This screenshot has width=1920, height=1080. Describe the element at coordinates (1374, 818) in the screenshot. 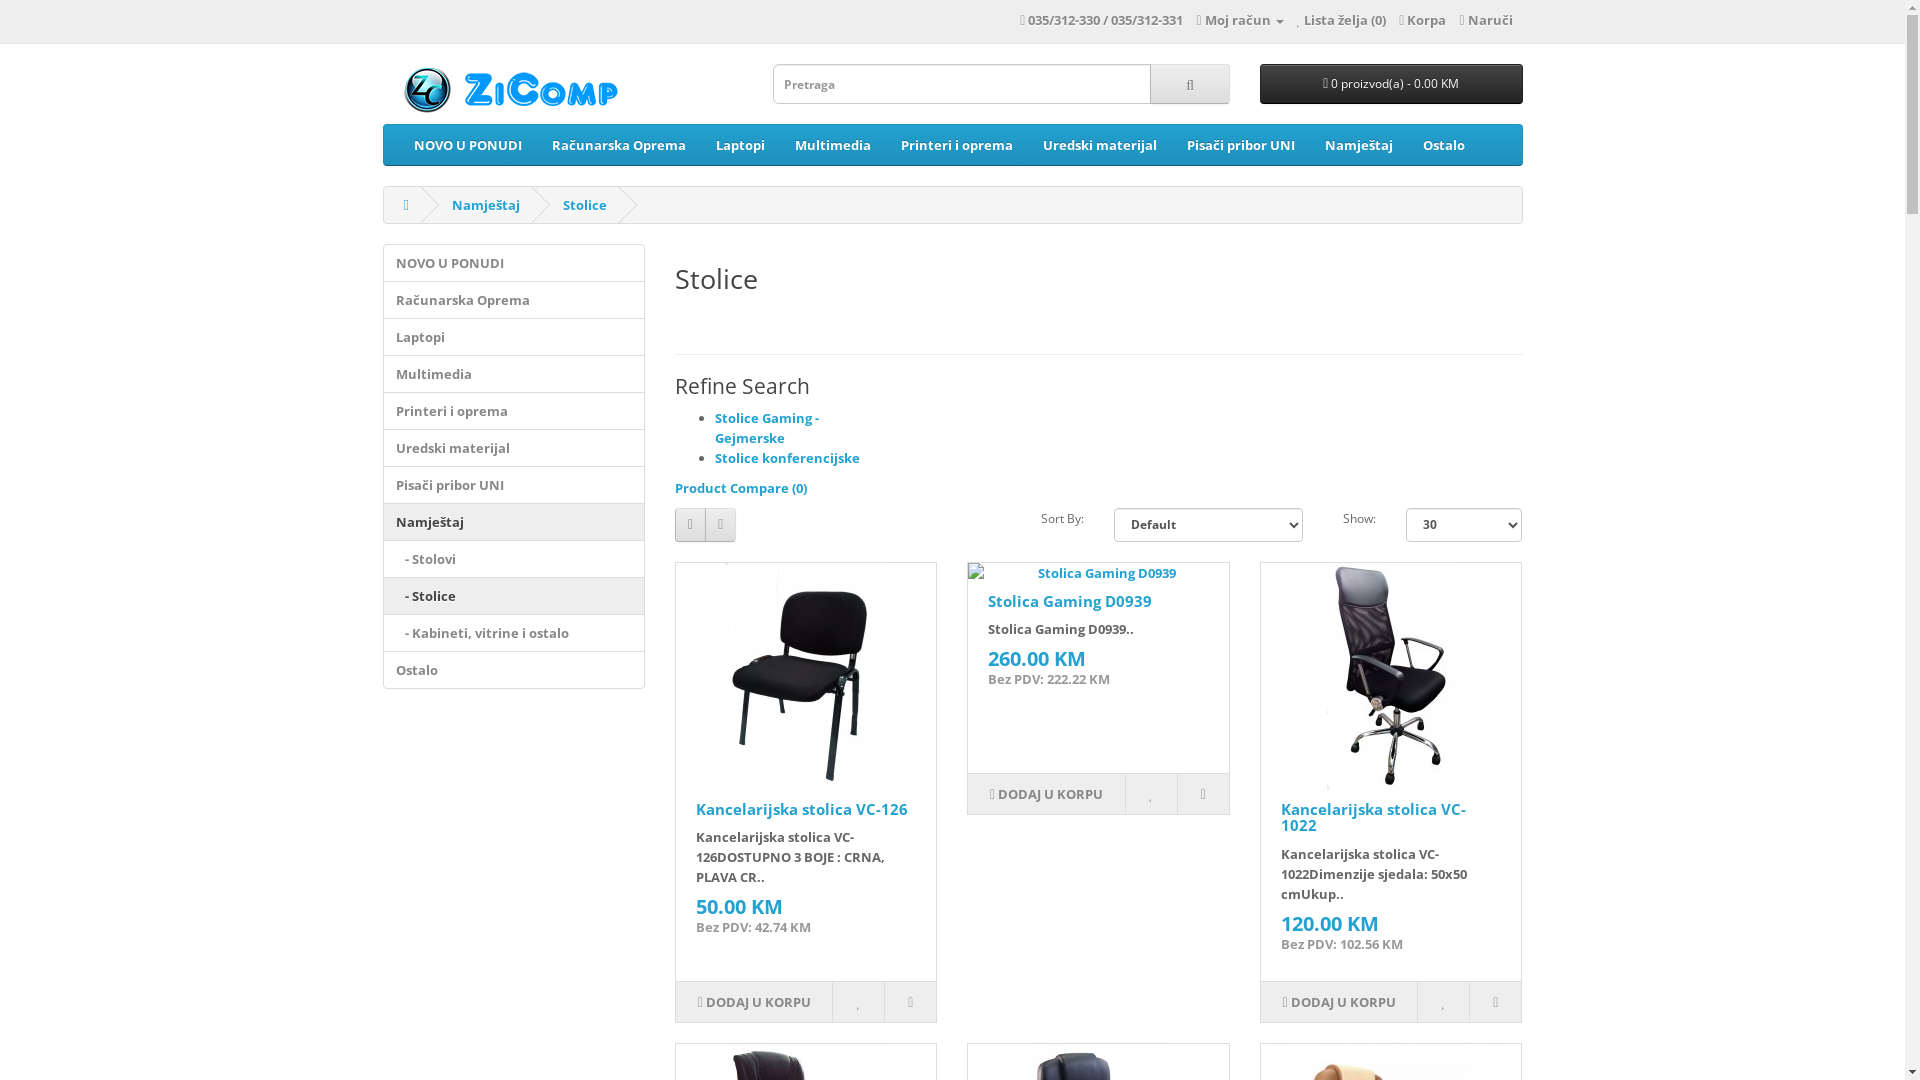

I see `Kancelarijska stolica VC-1022` at that location.